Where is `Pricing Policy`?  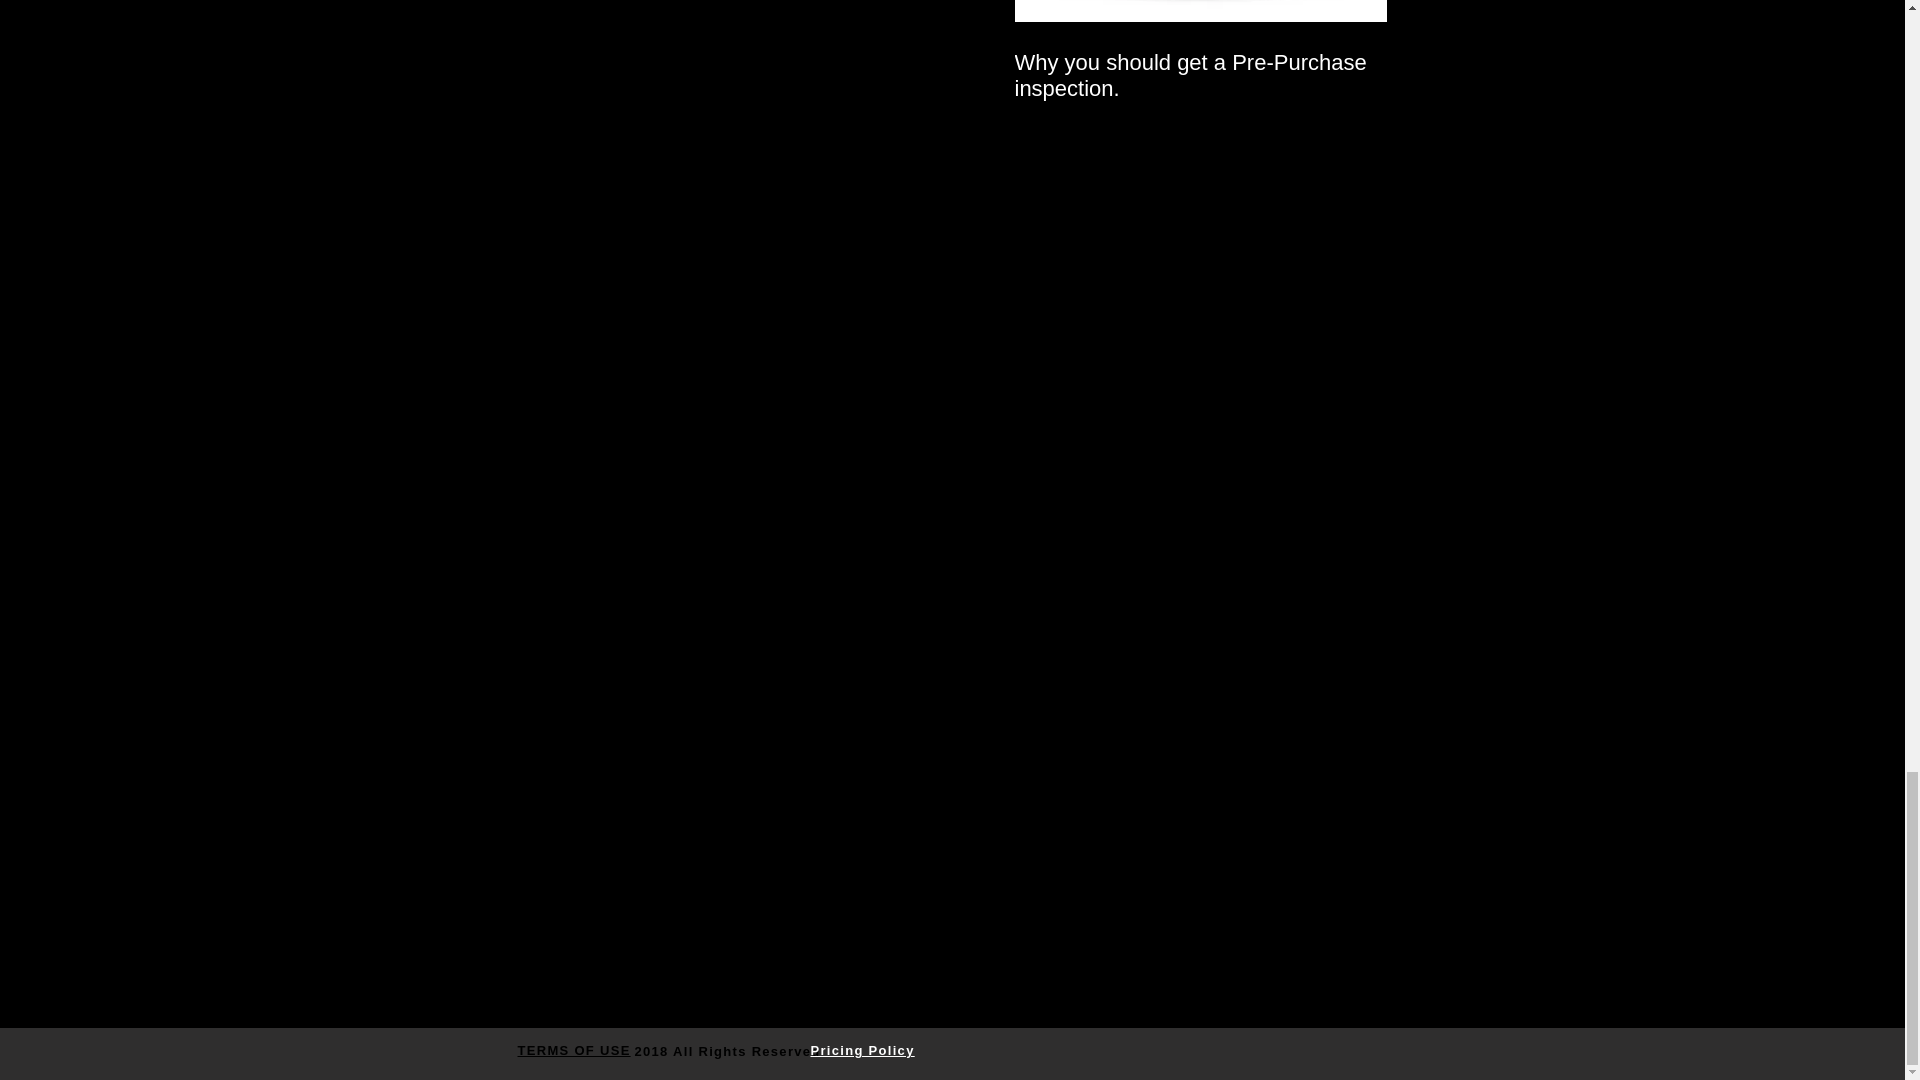 Pricing Policy is located at coordinates (862, 1050).